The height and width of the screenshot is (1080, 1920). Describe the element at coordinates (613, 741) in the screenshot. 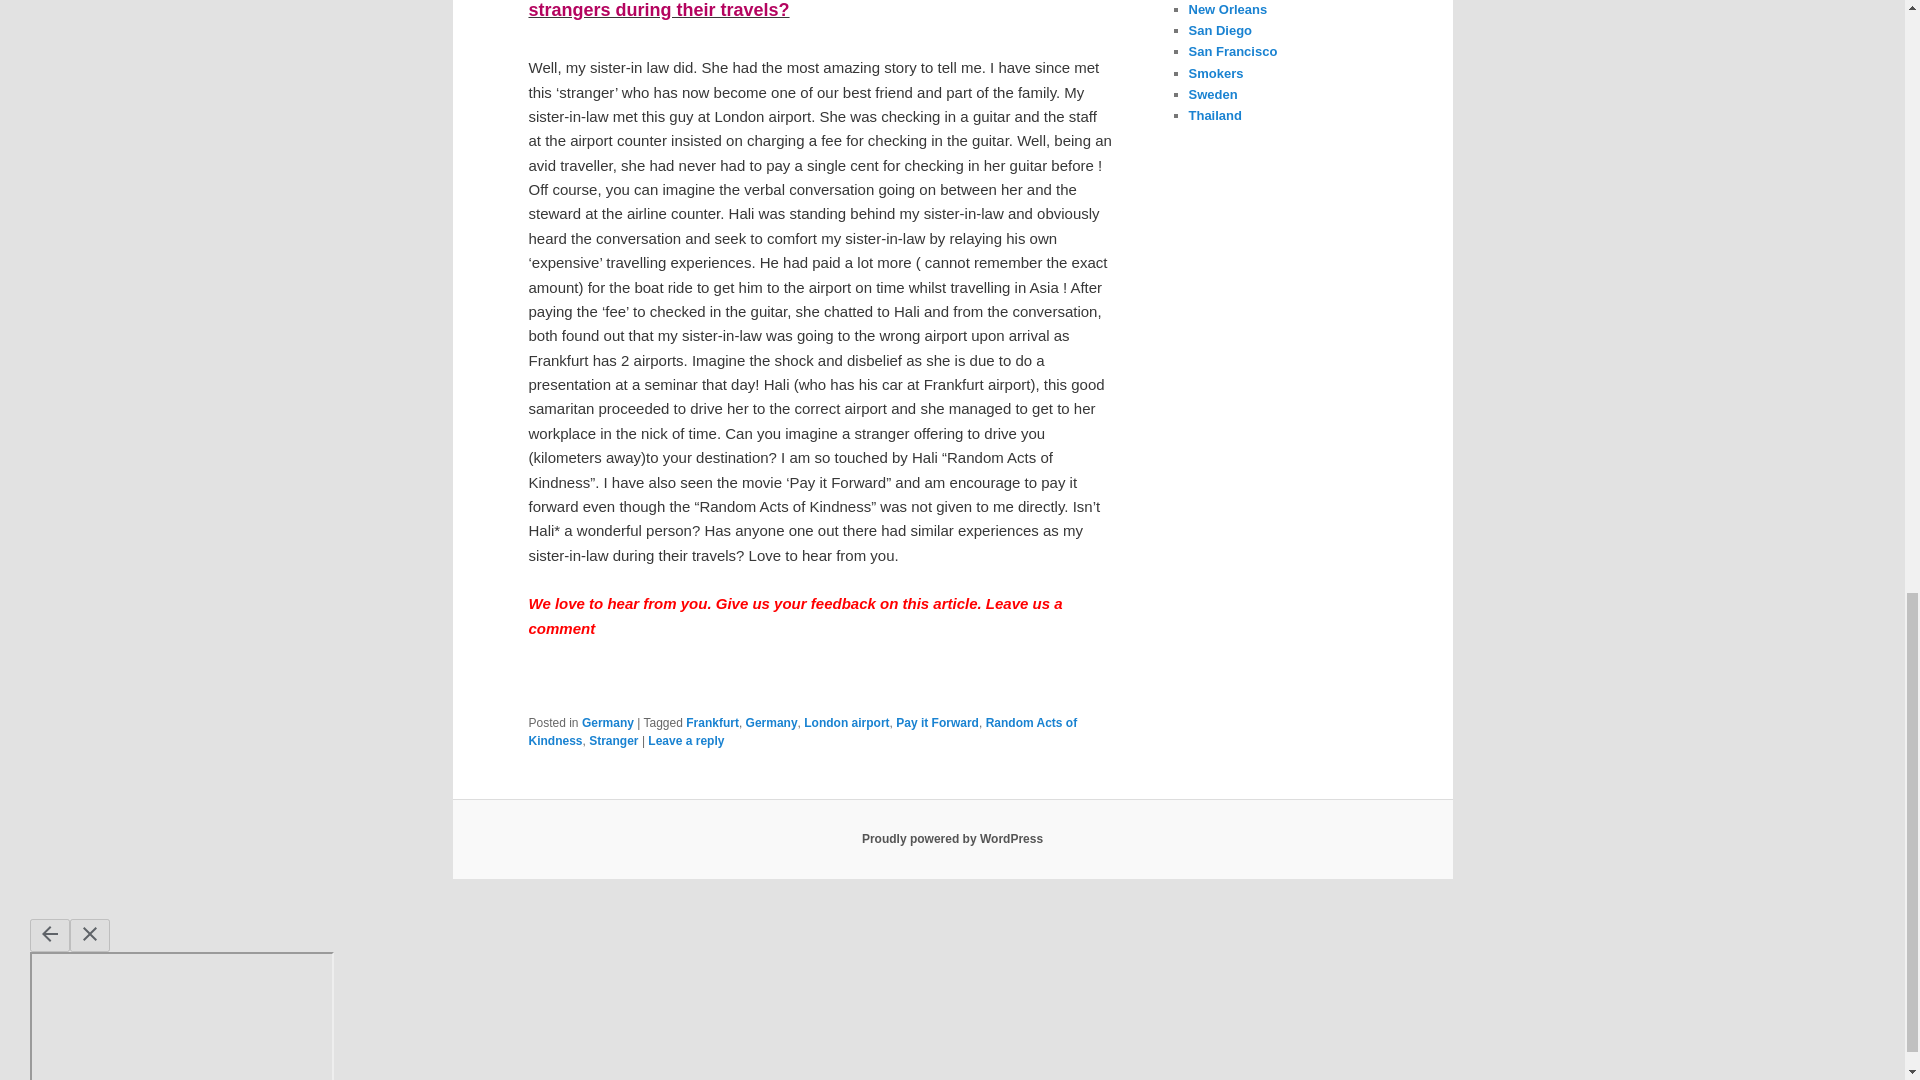

I see `Stranger` at that location.